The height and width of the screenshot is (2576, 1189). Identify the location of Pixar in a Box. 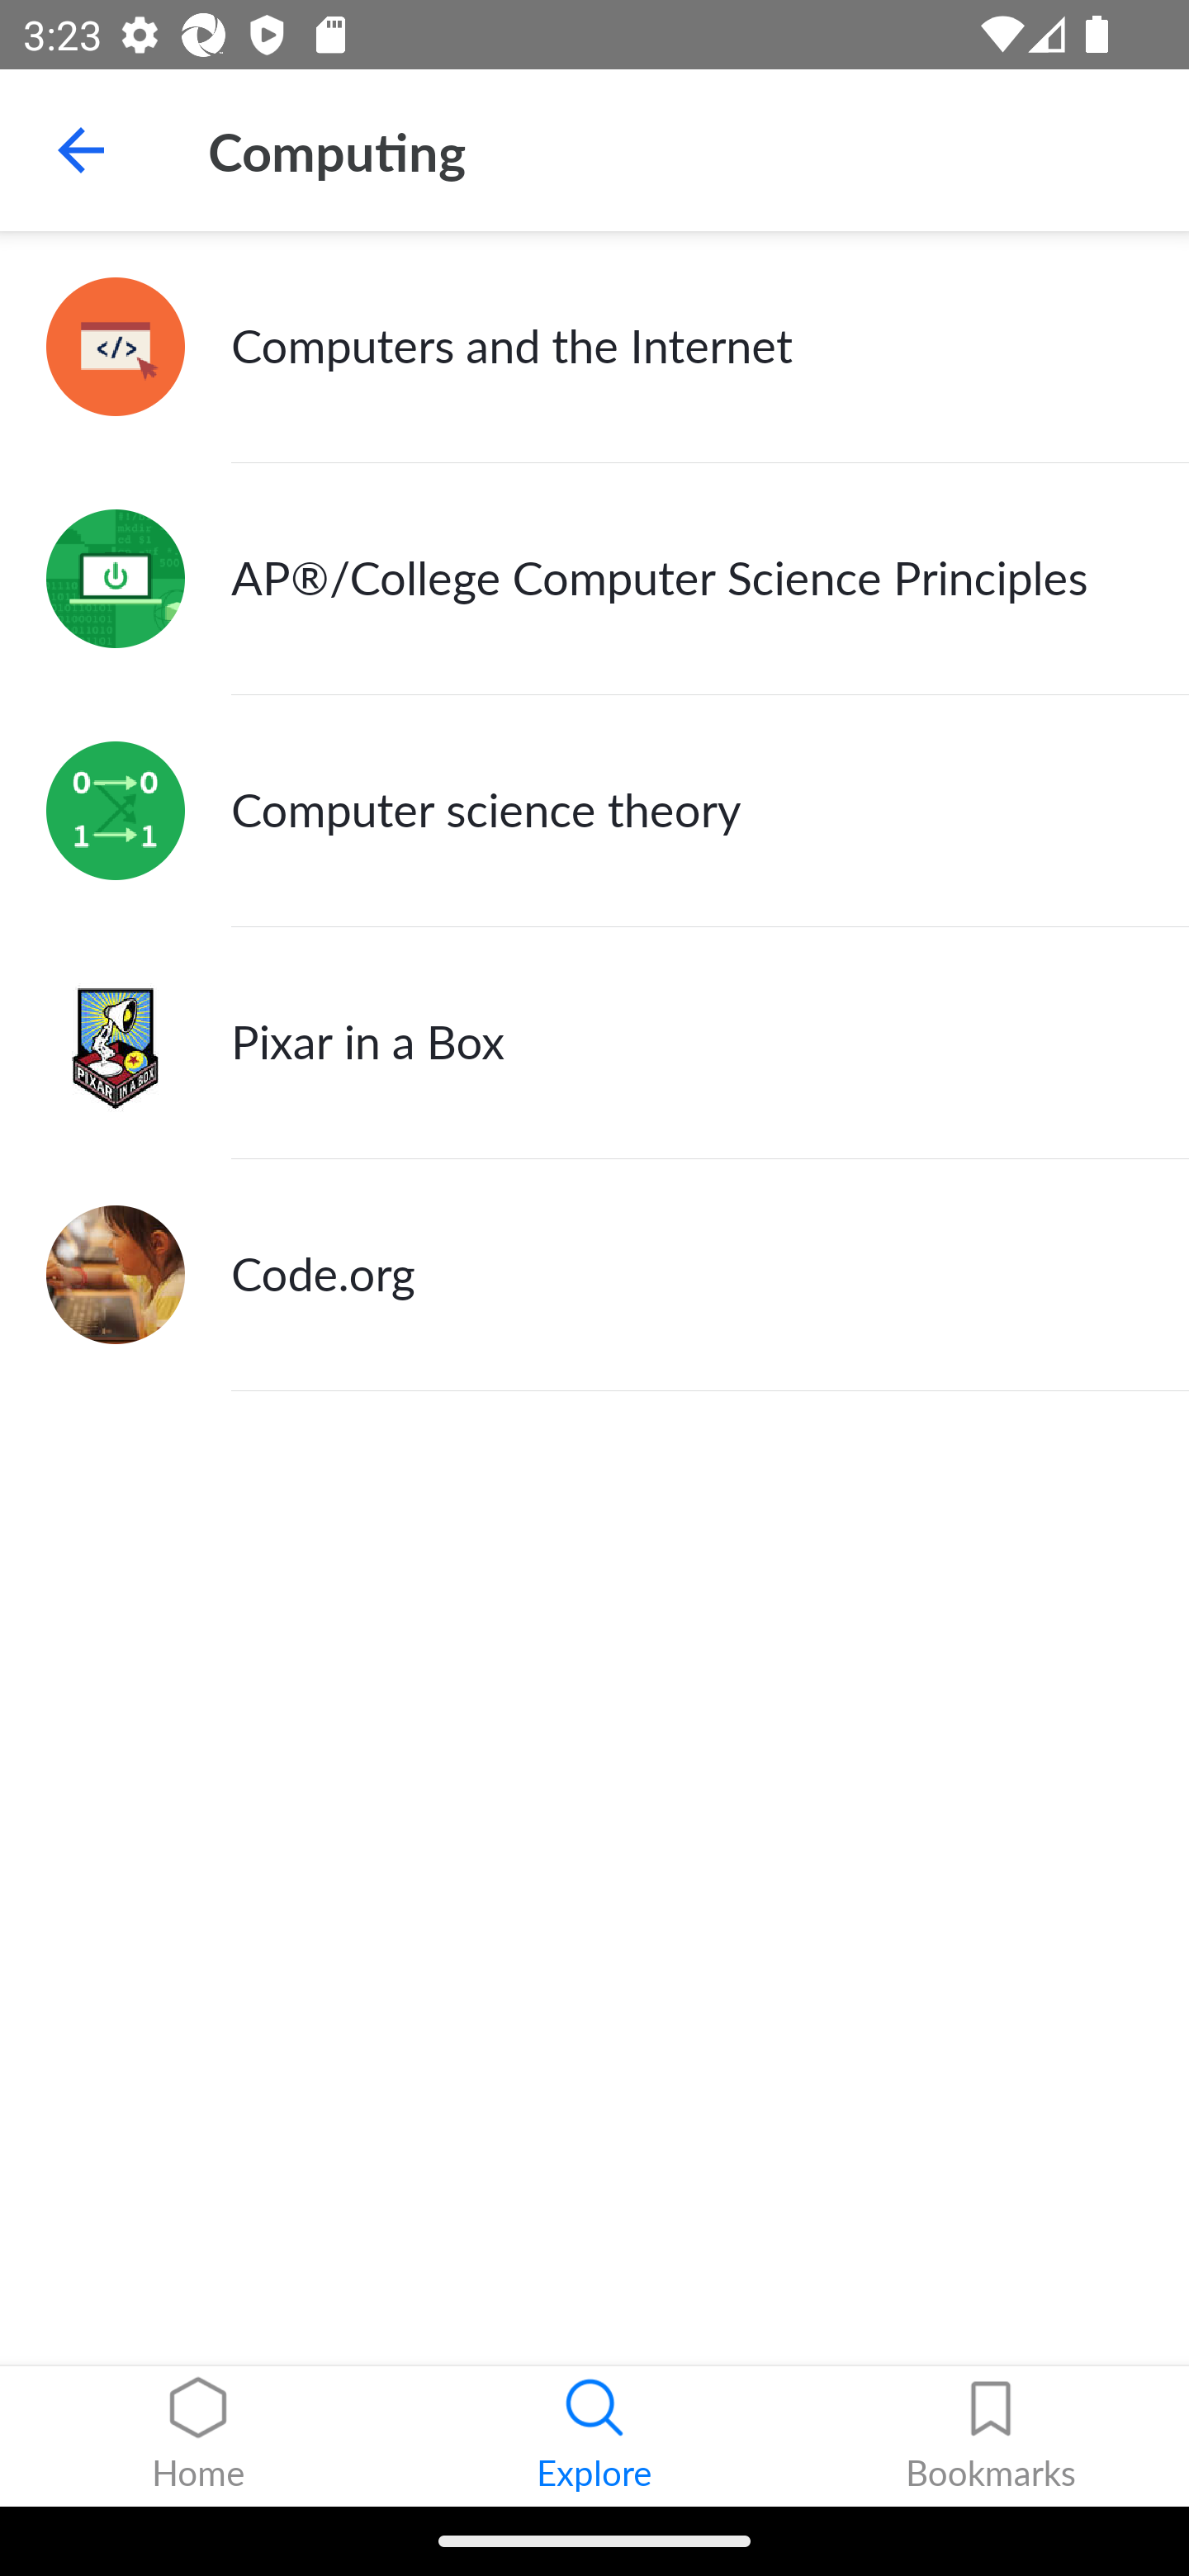
(594, 1044).